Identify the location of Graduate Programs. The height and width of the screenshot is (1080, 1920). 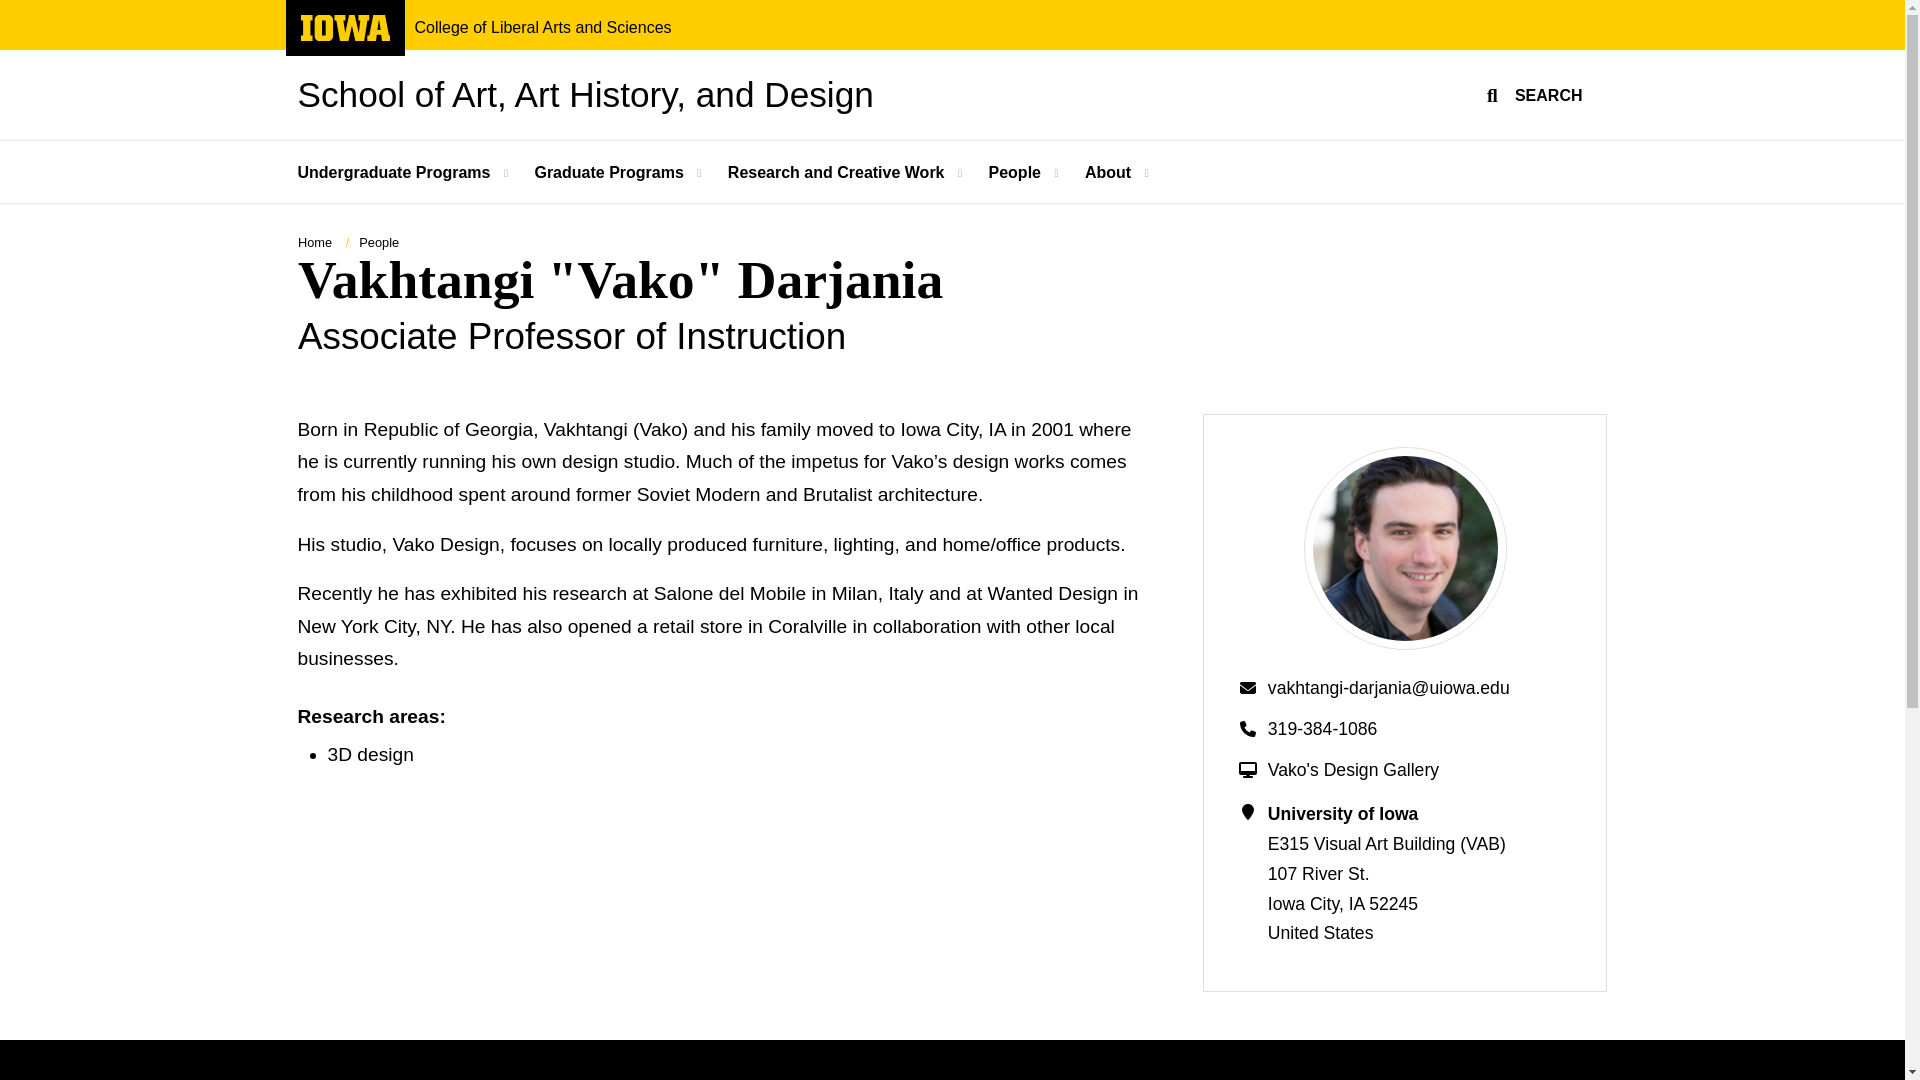
(406, 172).